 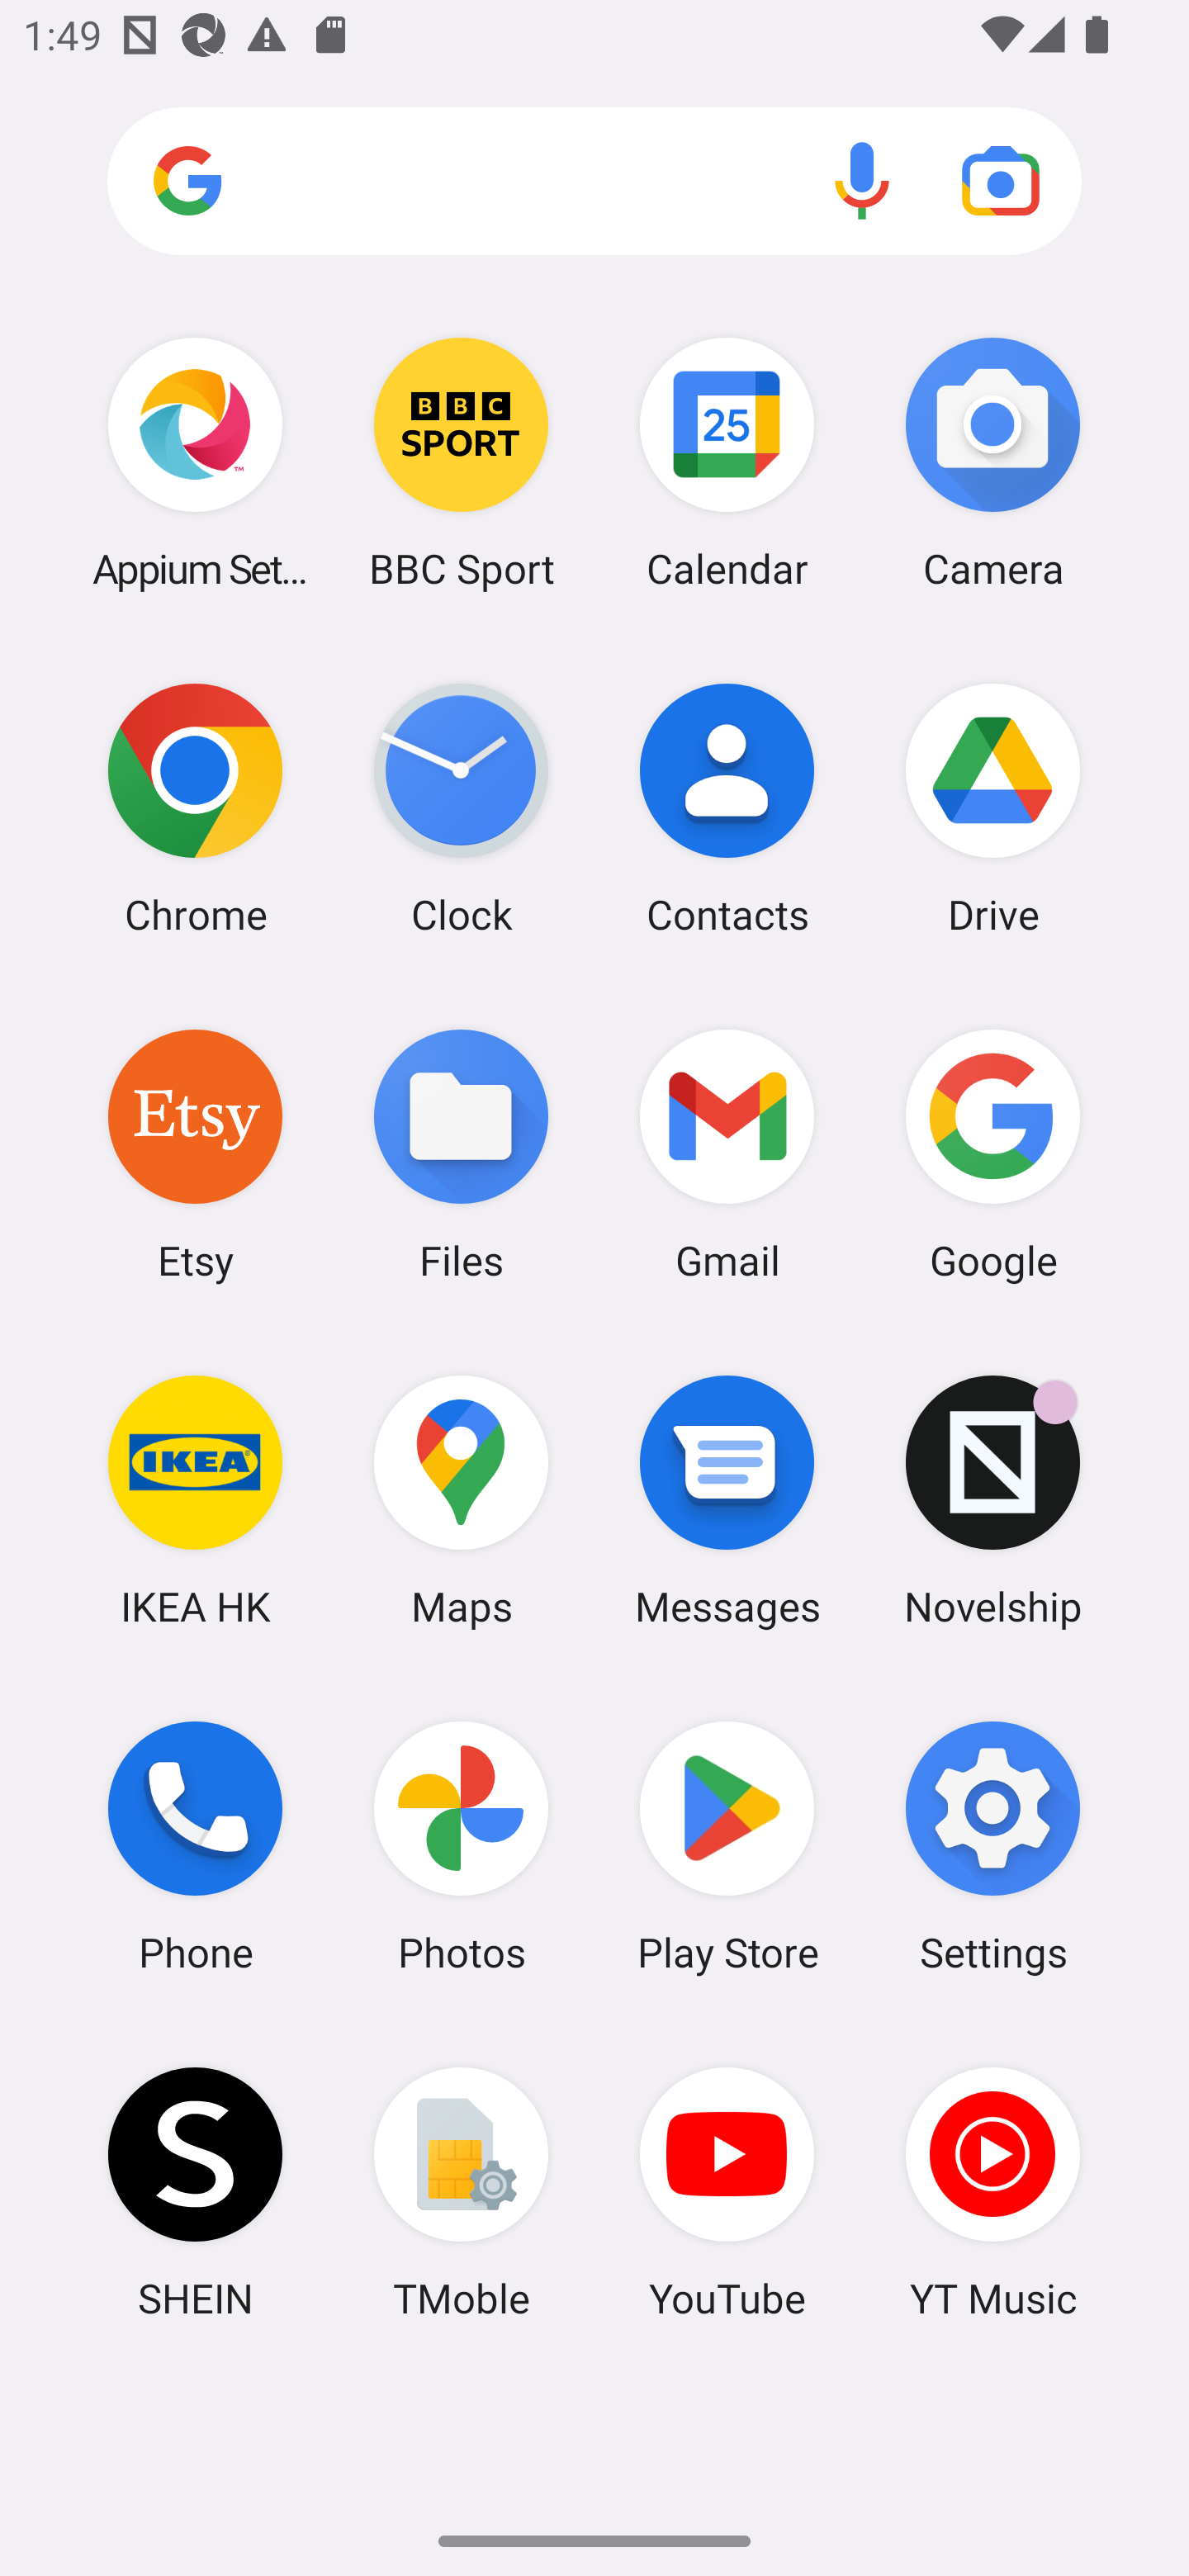 What do you see at coordinates (461, 808) in the screenshot?
I see `Clock` at bounding box center [461, 808].